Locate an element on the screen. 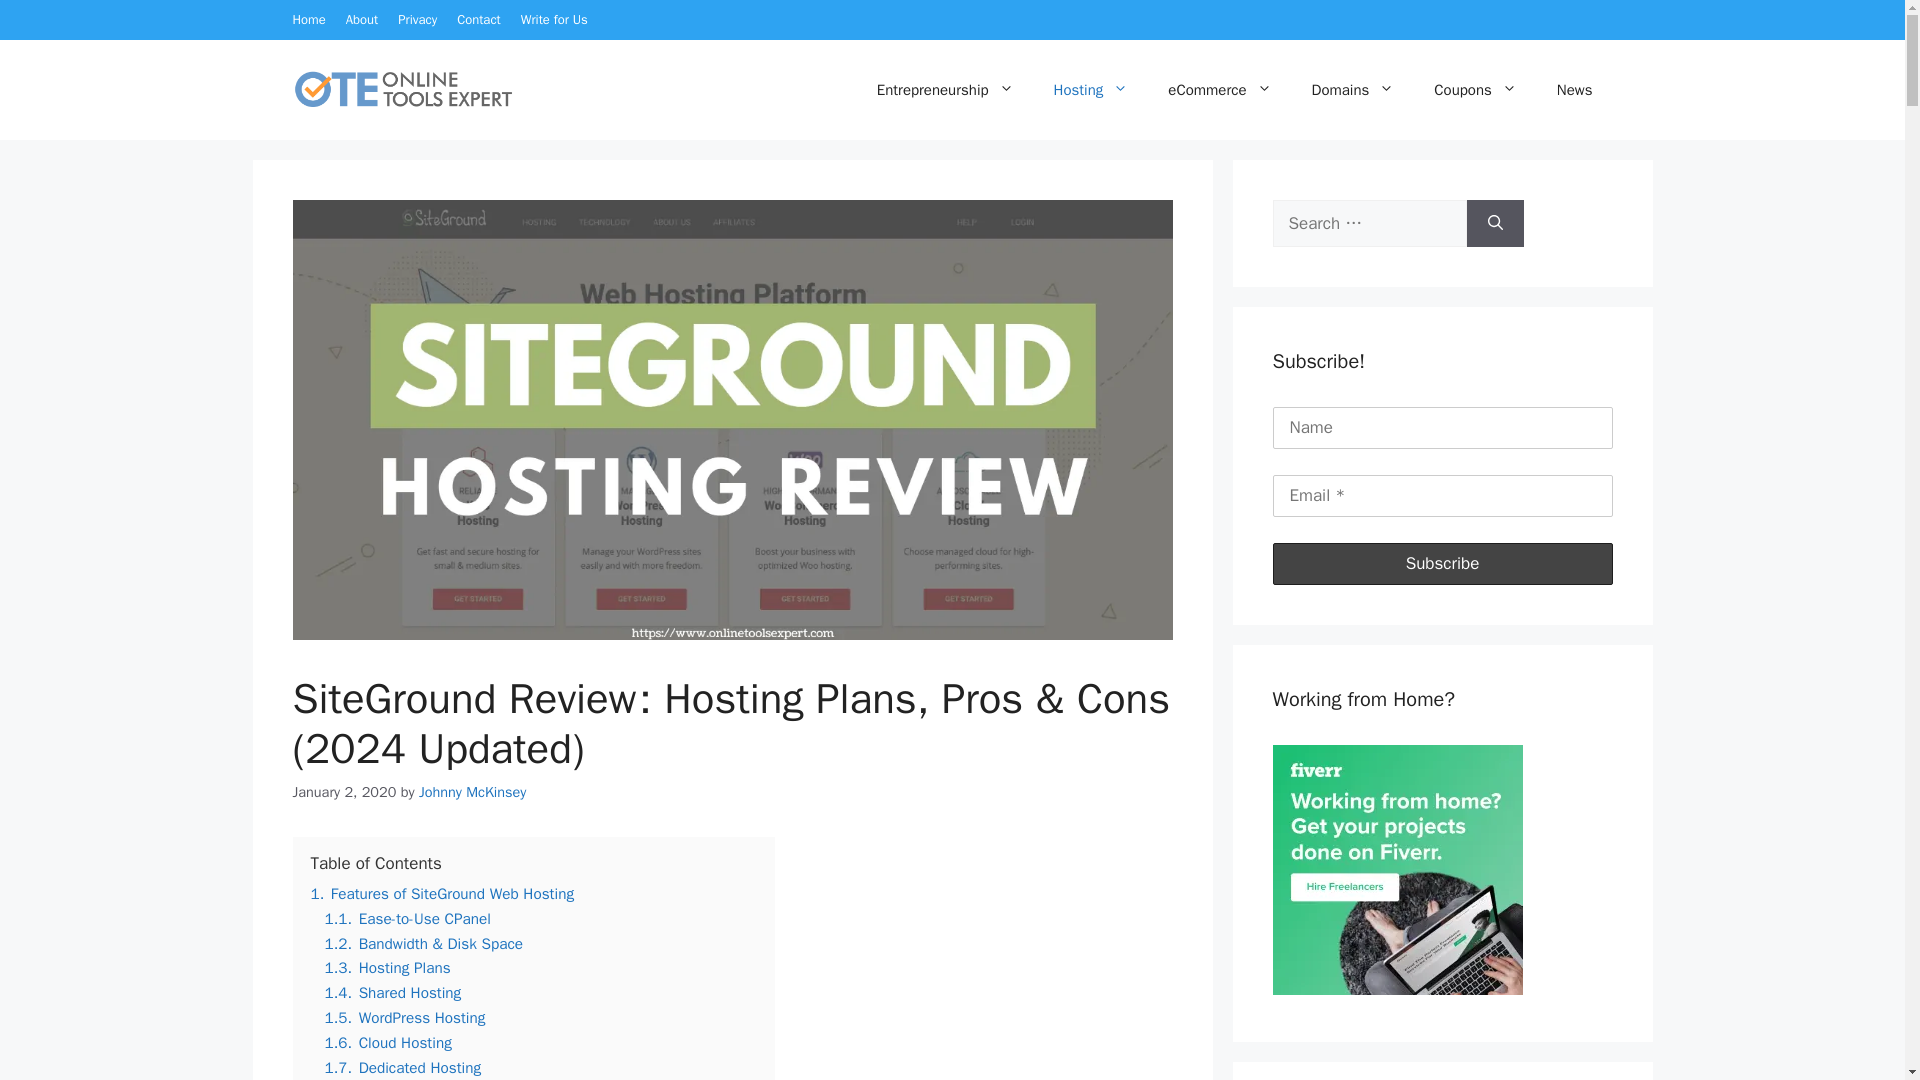 This screenshot has height=1080, width=1920. Johnny McKinsey is located at coordinates (472, 790).